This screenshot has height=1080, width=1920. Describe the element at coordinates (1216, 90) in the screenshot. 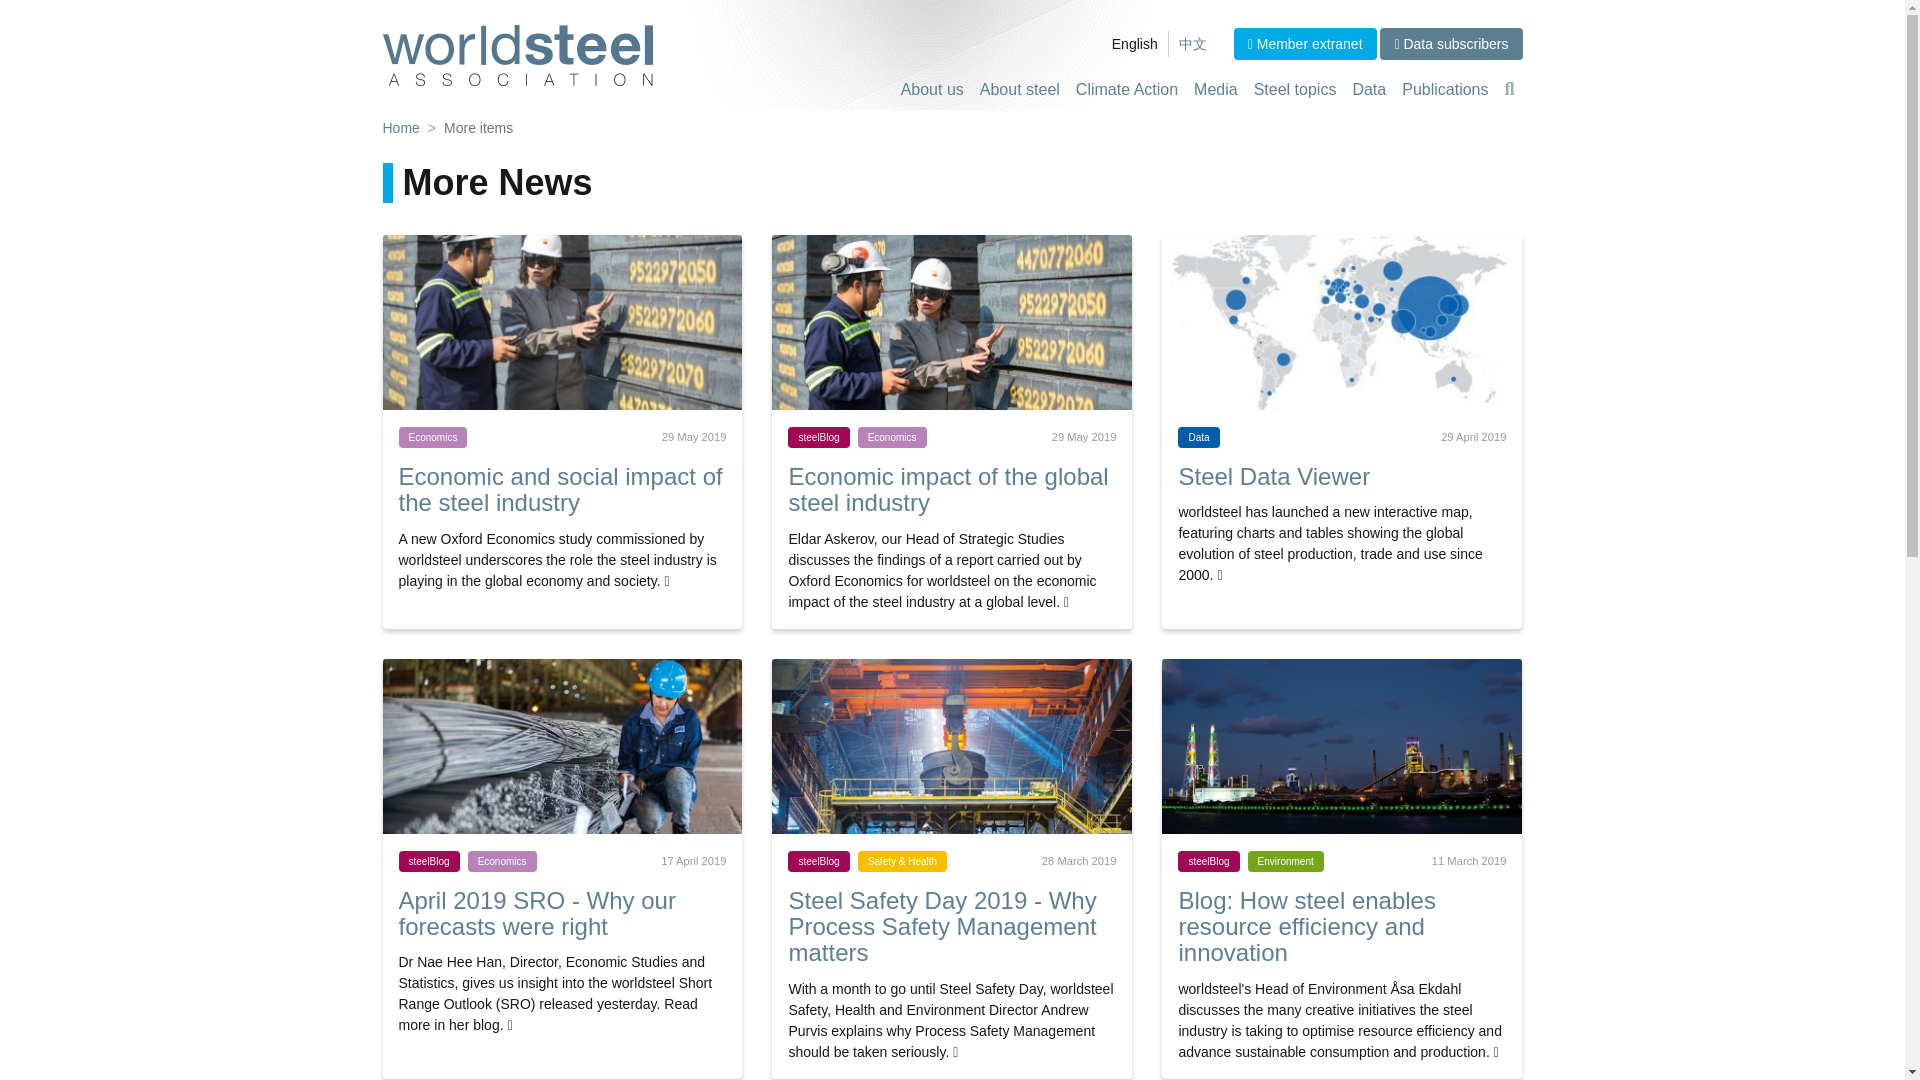

I see `Media` at that location.